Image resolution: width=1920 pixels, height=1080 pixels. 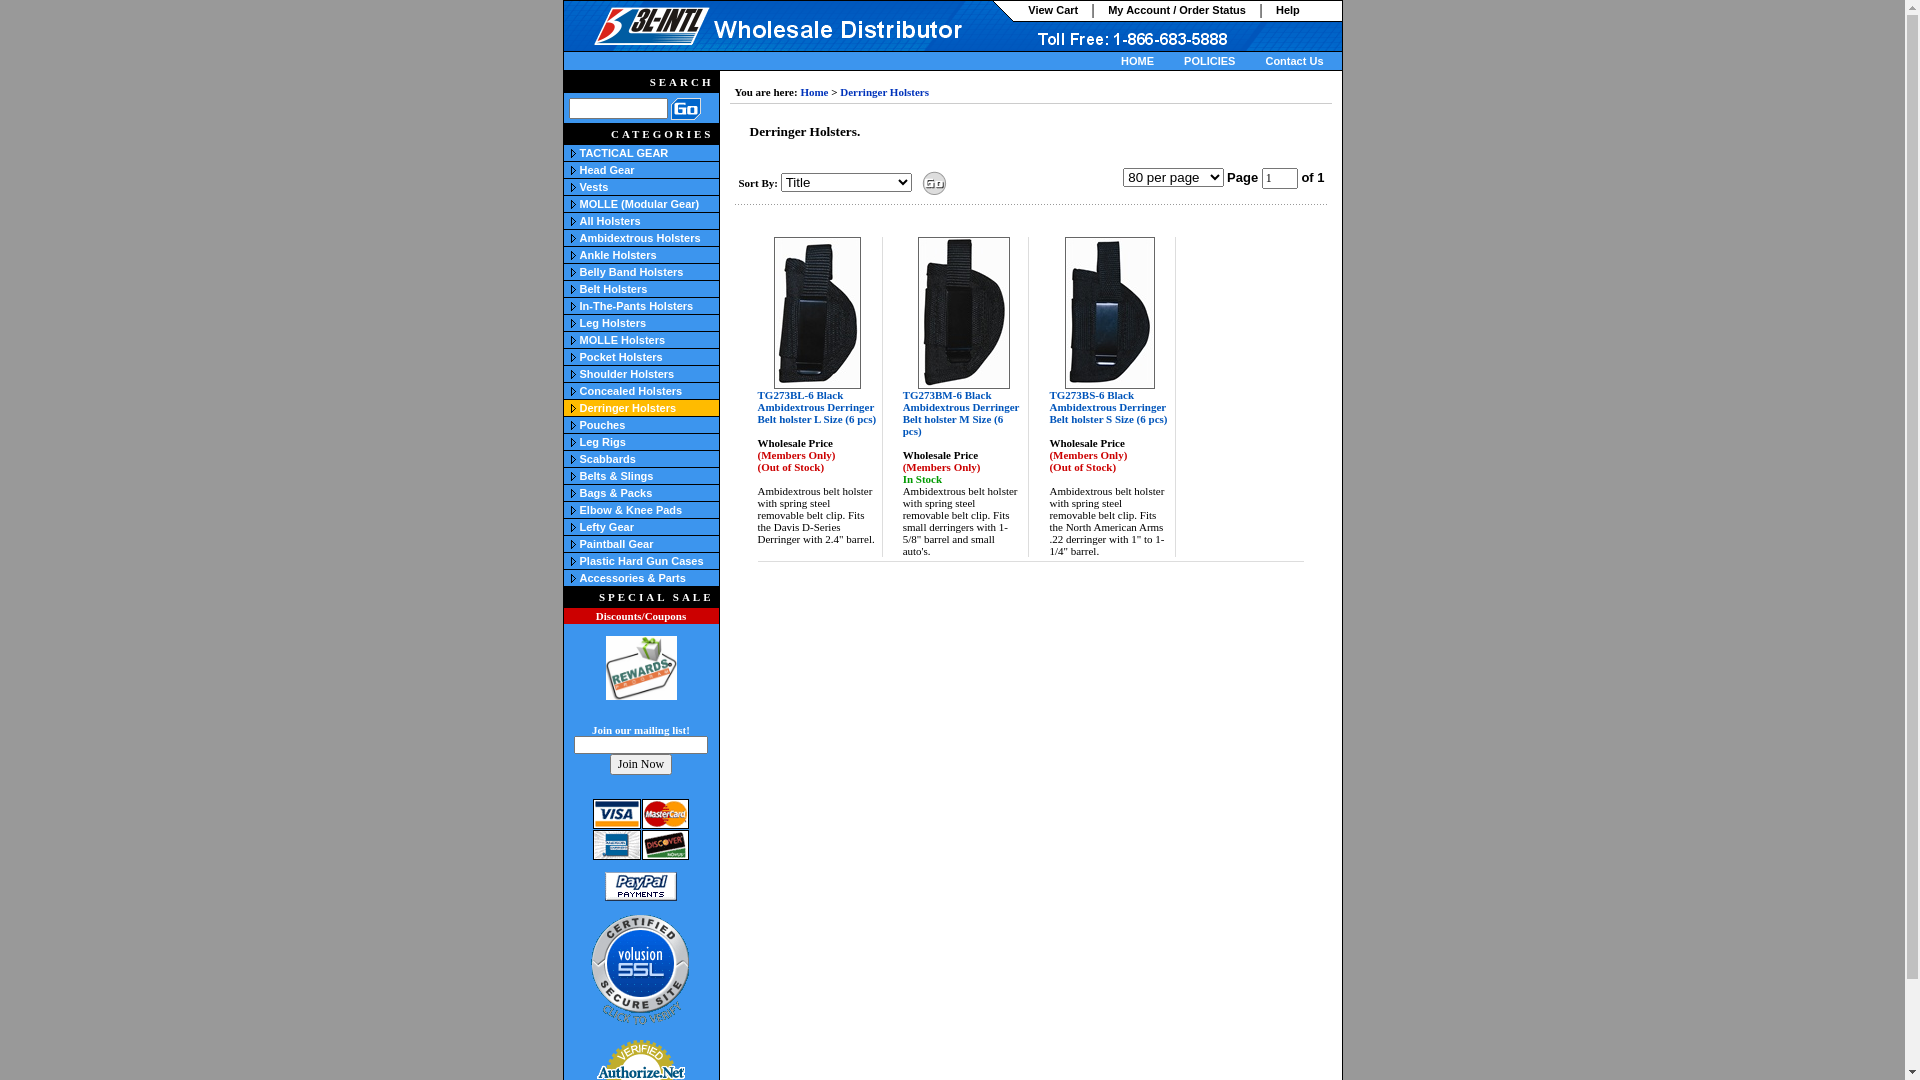 I want to click on Wholesale Pouches, so click(x=572, y=424).